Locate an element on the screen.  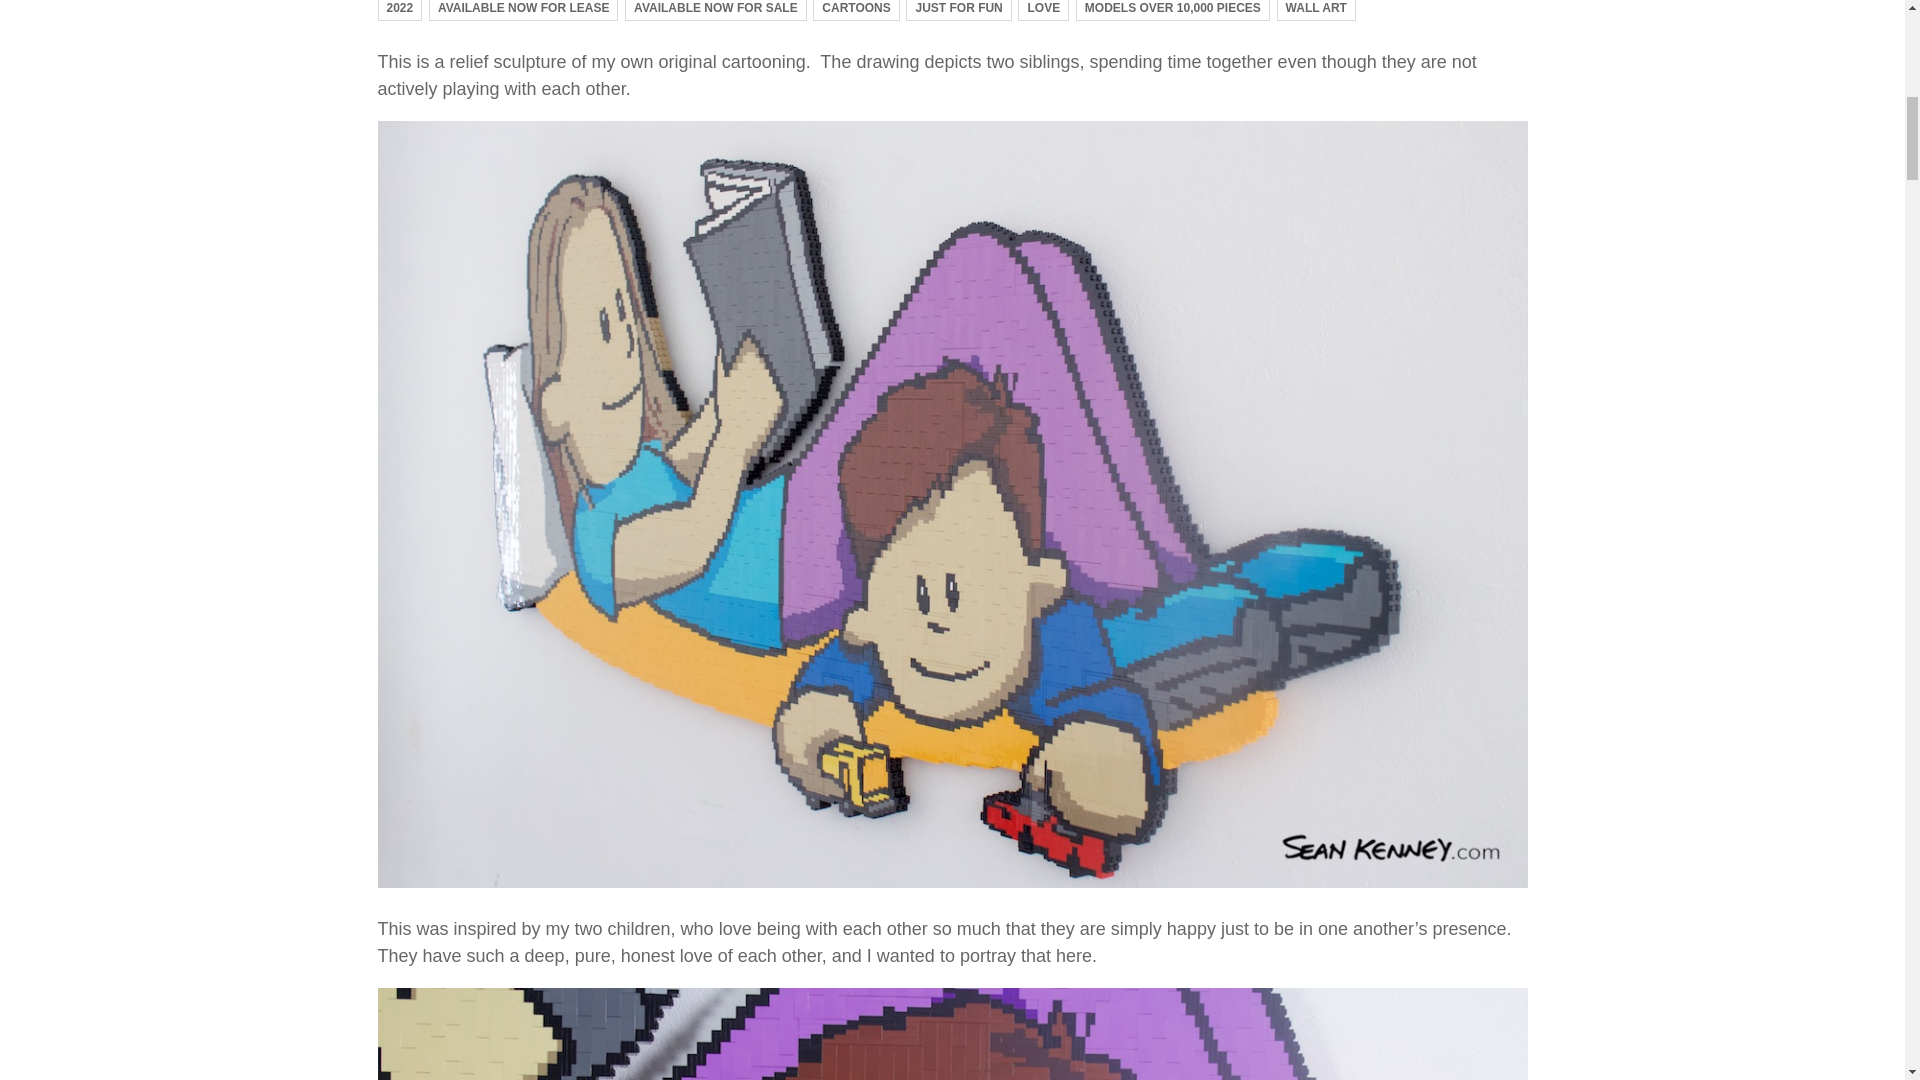
CARTOONS is located at coordinates (855, 10).